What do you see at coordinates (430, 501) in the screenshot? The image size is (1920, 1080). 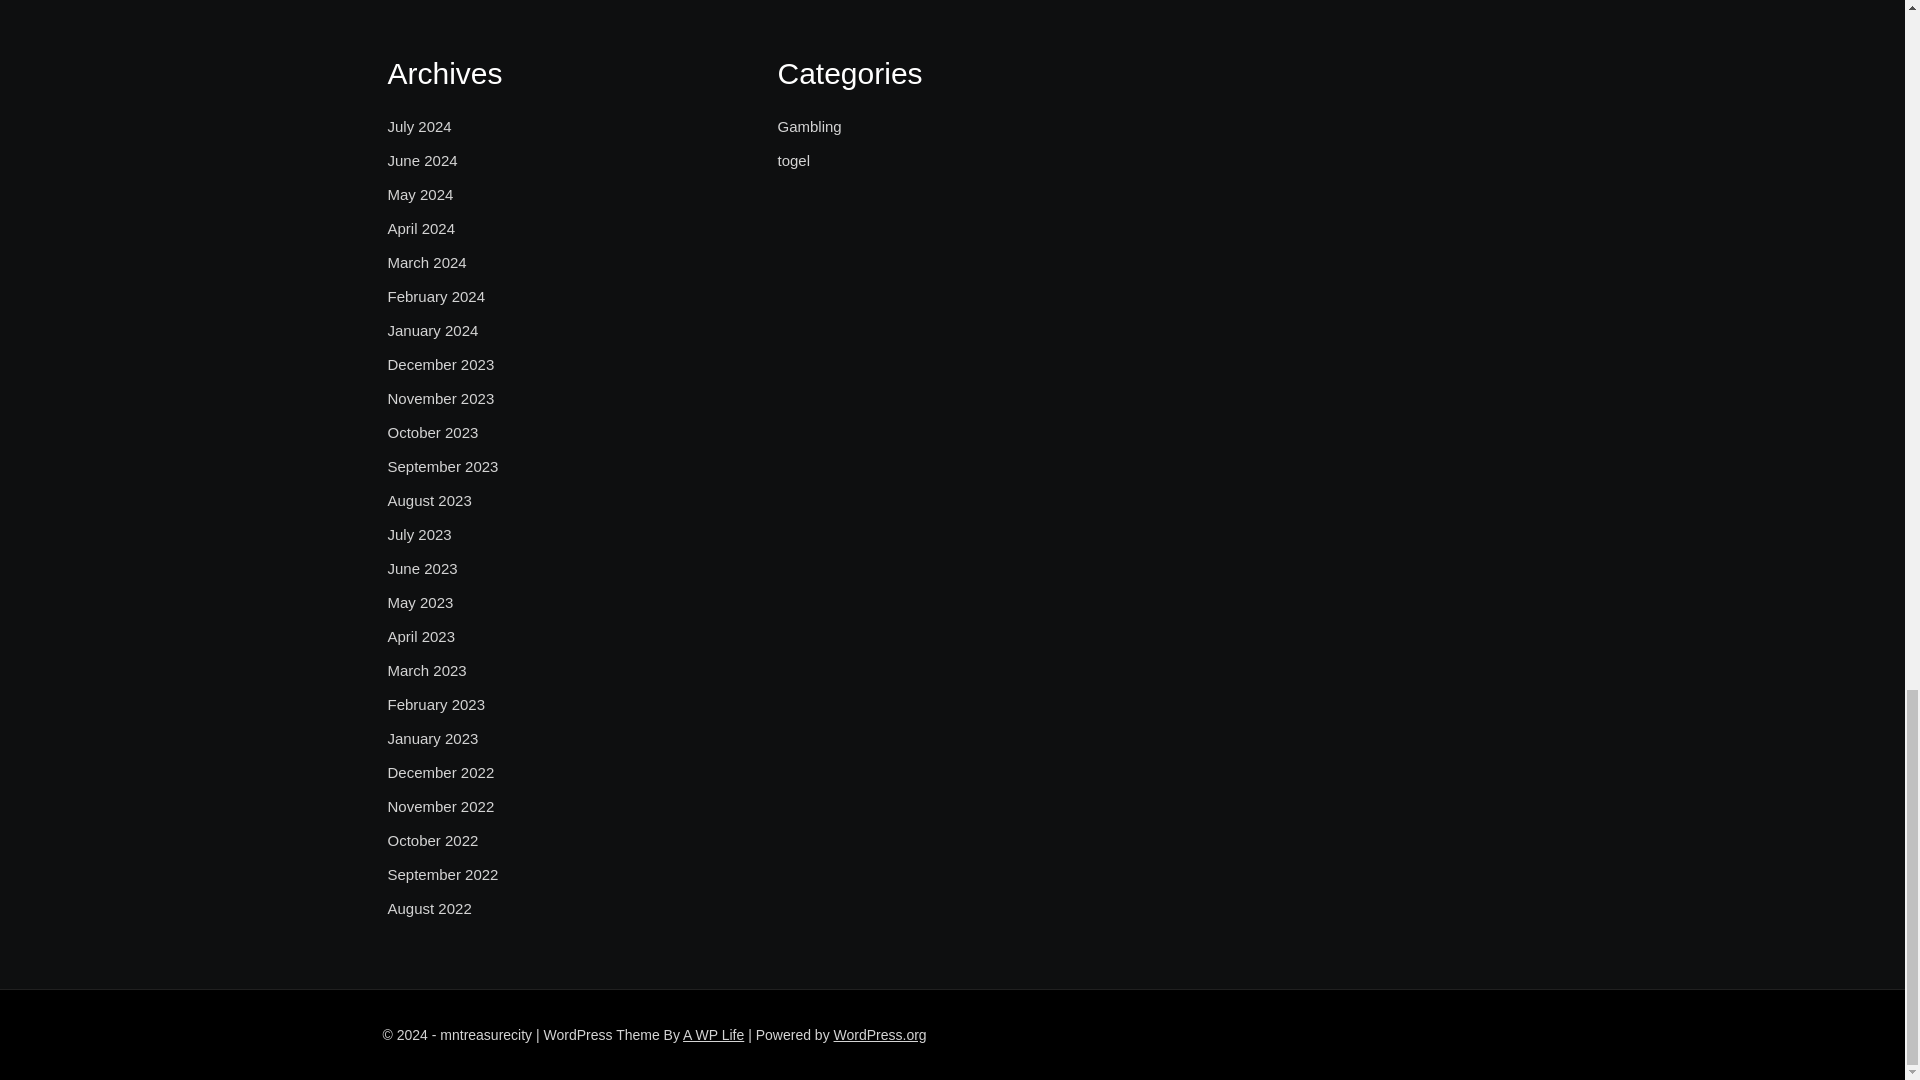 I see `August 2023` at bounding box center [430, 501].